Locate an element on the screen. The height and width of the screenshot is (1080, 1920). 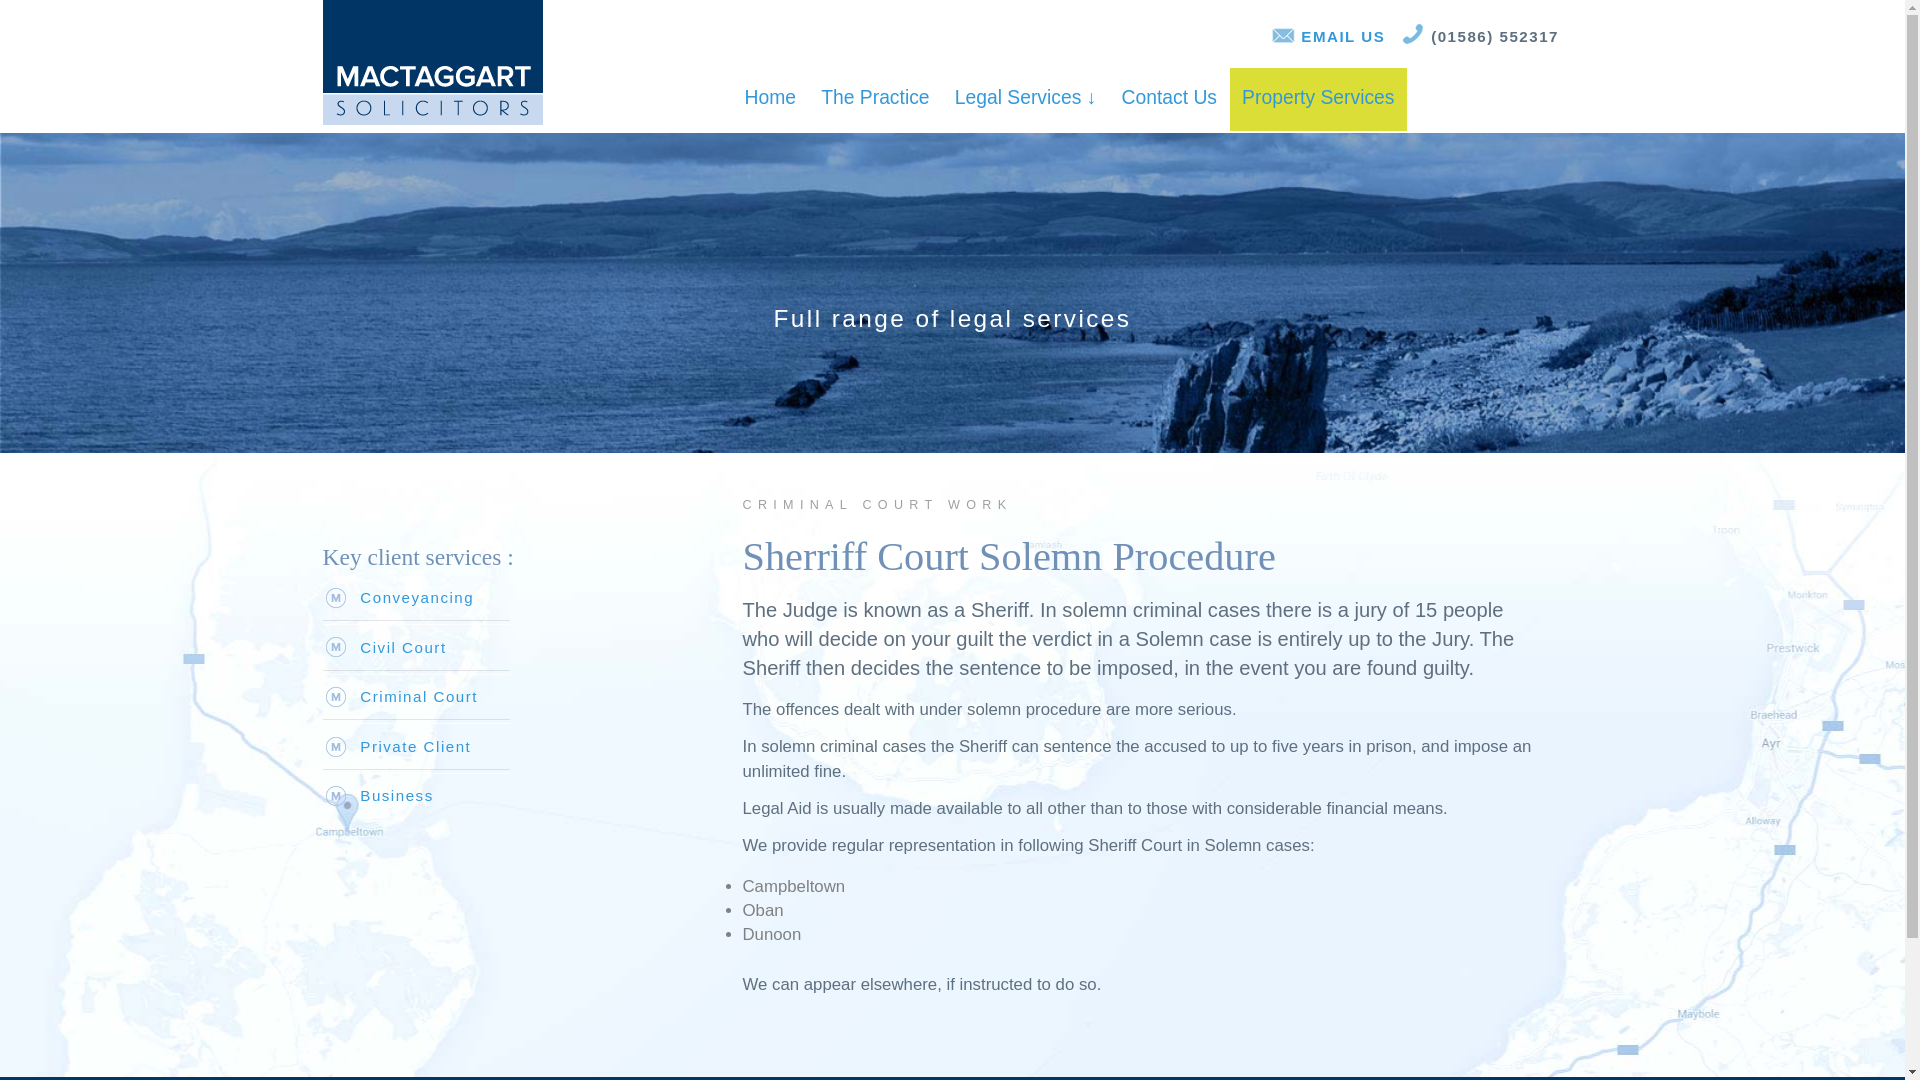
The Practice is located at coordinates (875, 100).